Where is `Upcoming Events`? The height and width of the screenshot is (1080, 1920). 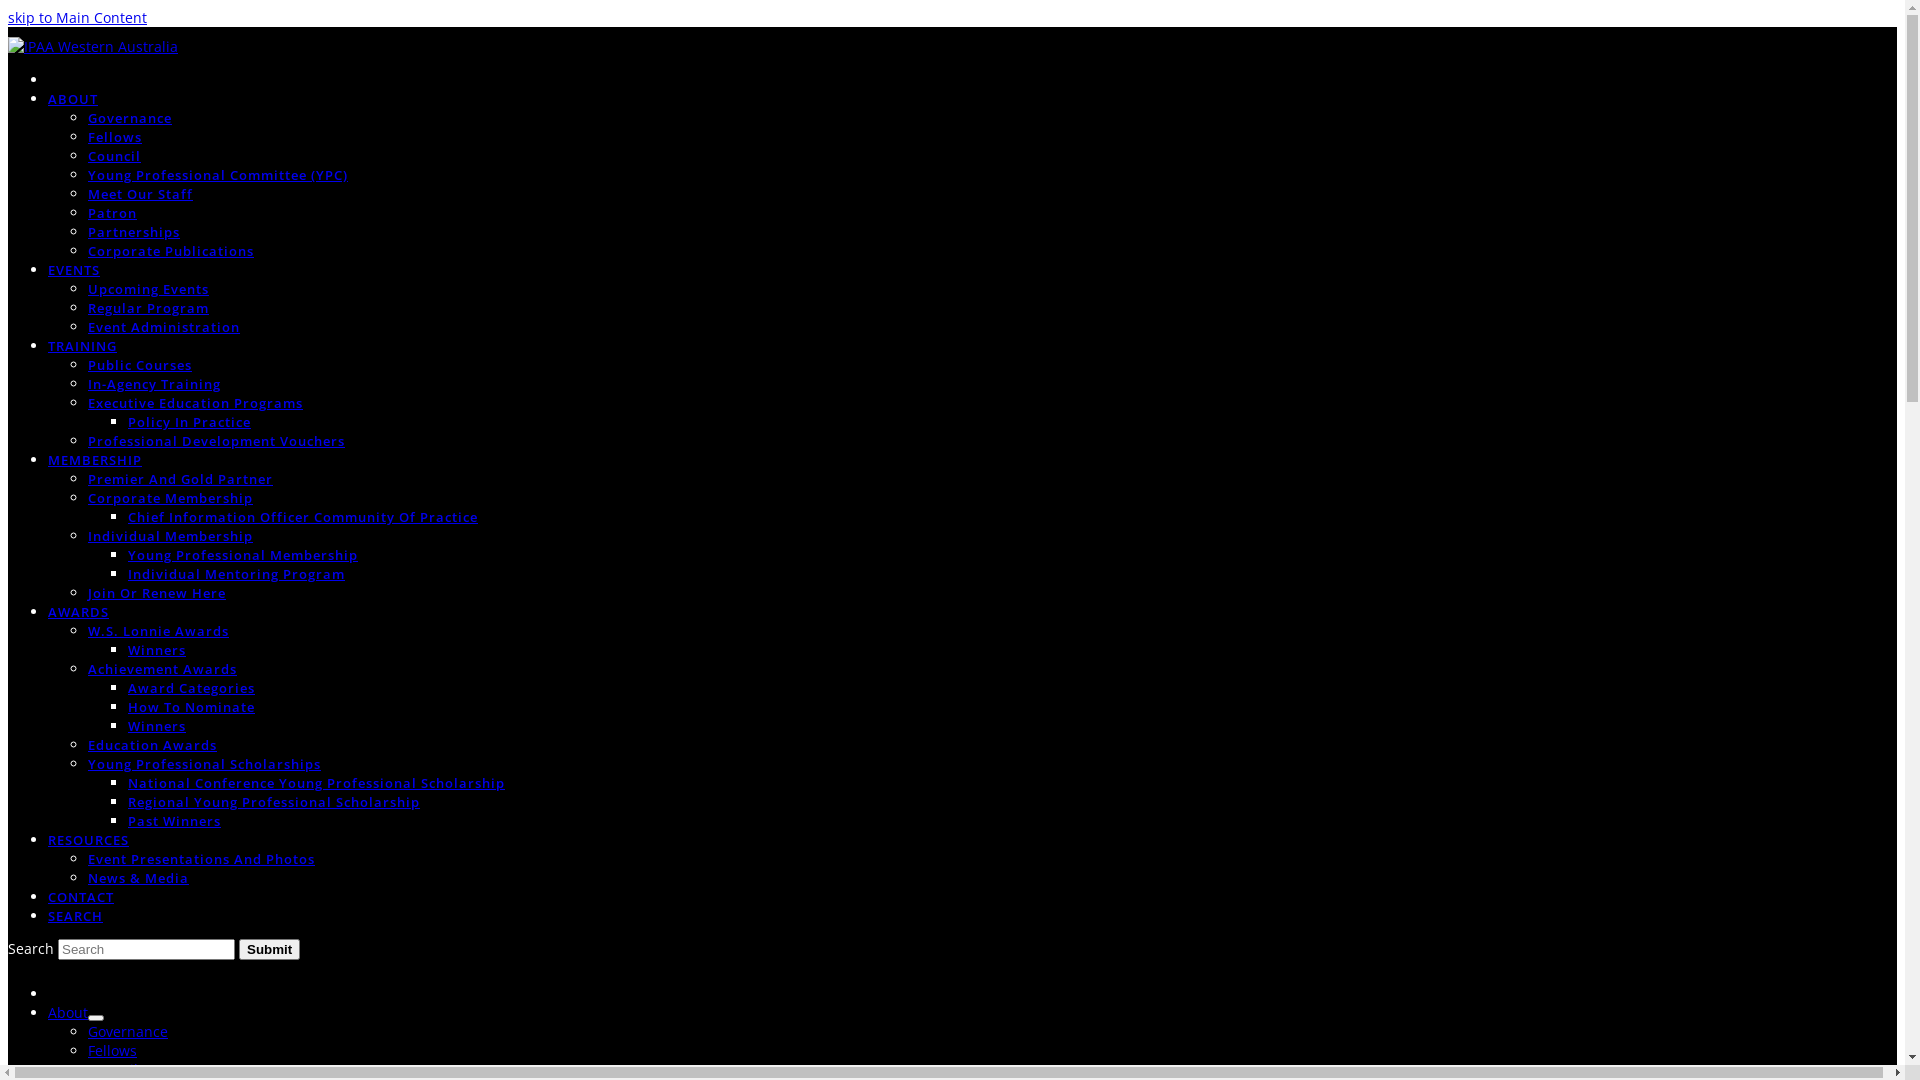 Upcoming Events is located at coordinates (148, 288).